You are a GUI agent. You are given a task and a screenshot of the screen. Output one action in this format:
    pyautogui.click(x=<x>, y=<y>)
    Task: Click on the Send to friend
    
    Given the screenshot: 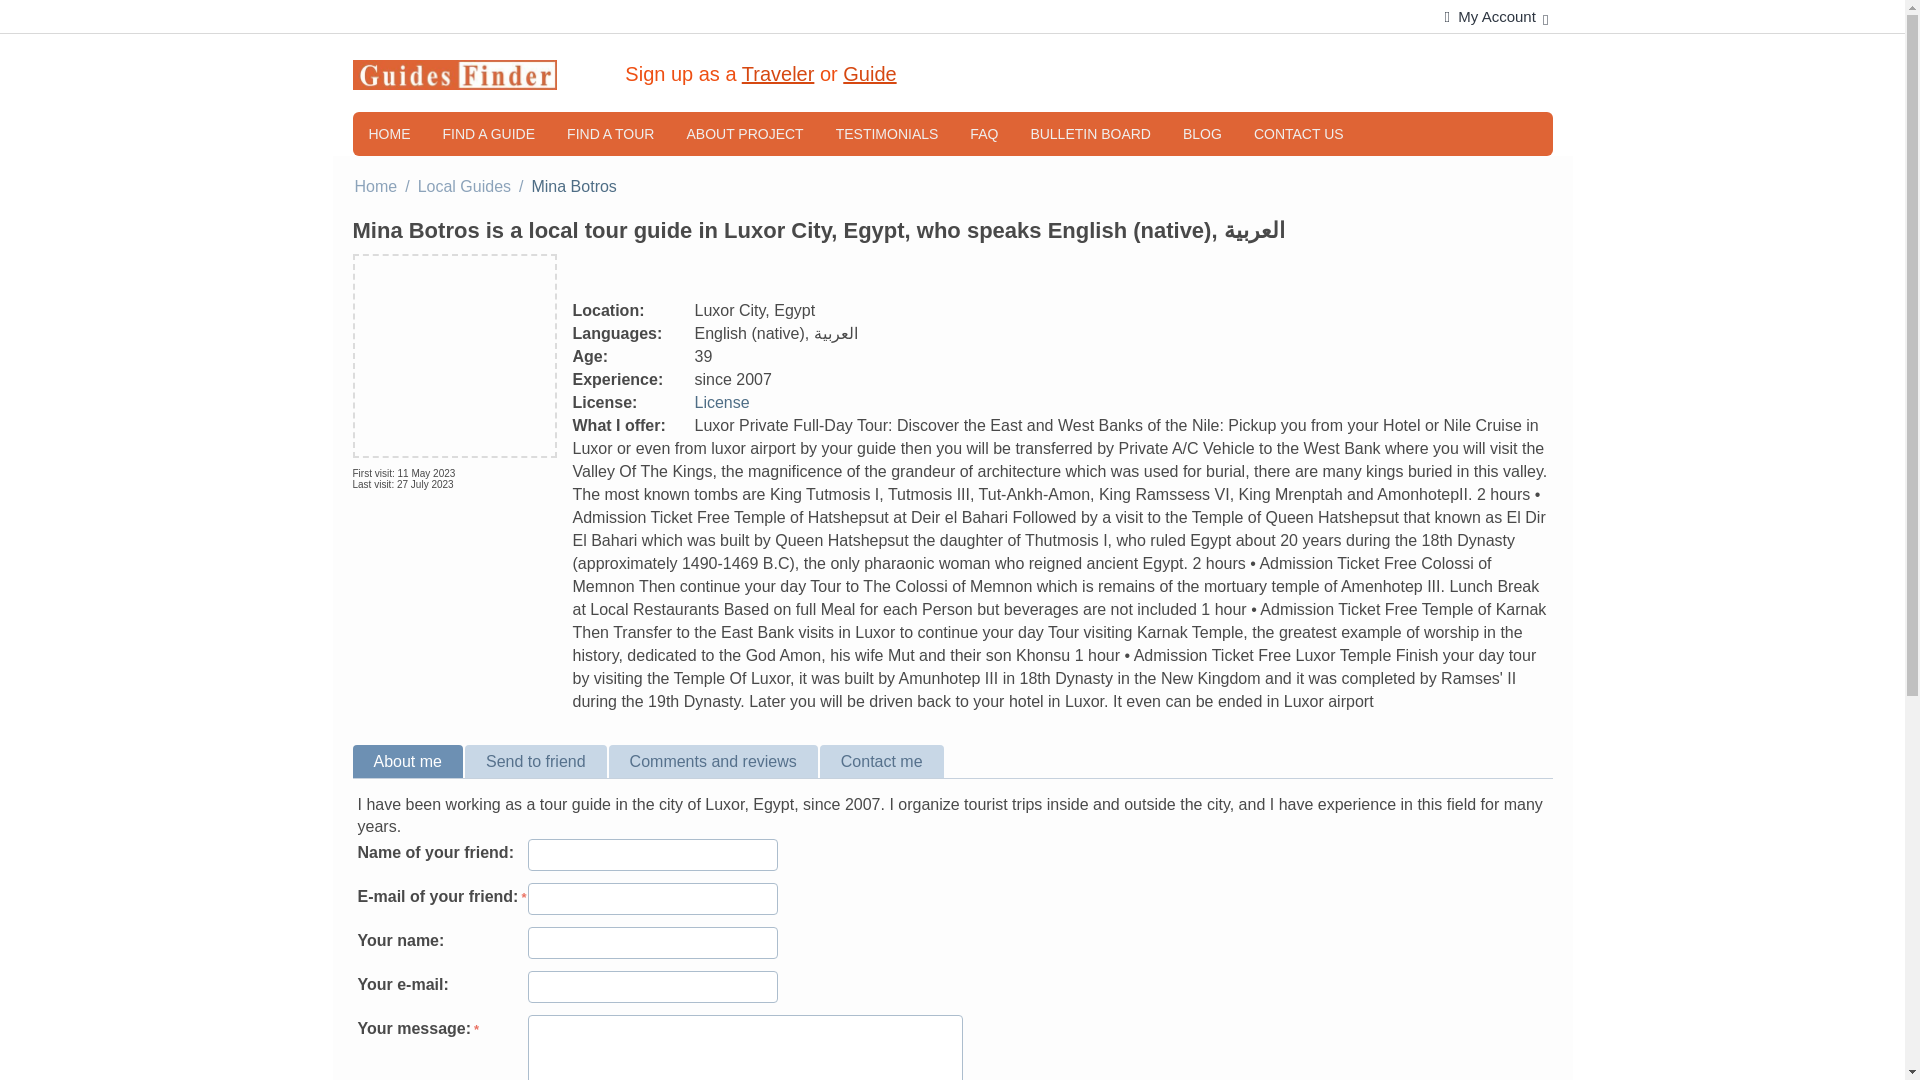 What is the action you would take?
    pyautogui.click(x=537, y=761)
    